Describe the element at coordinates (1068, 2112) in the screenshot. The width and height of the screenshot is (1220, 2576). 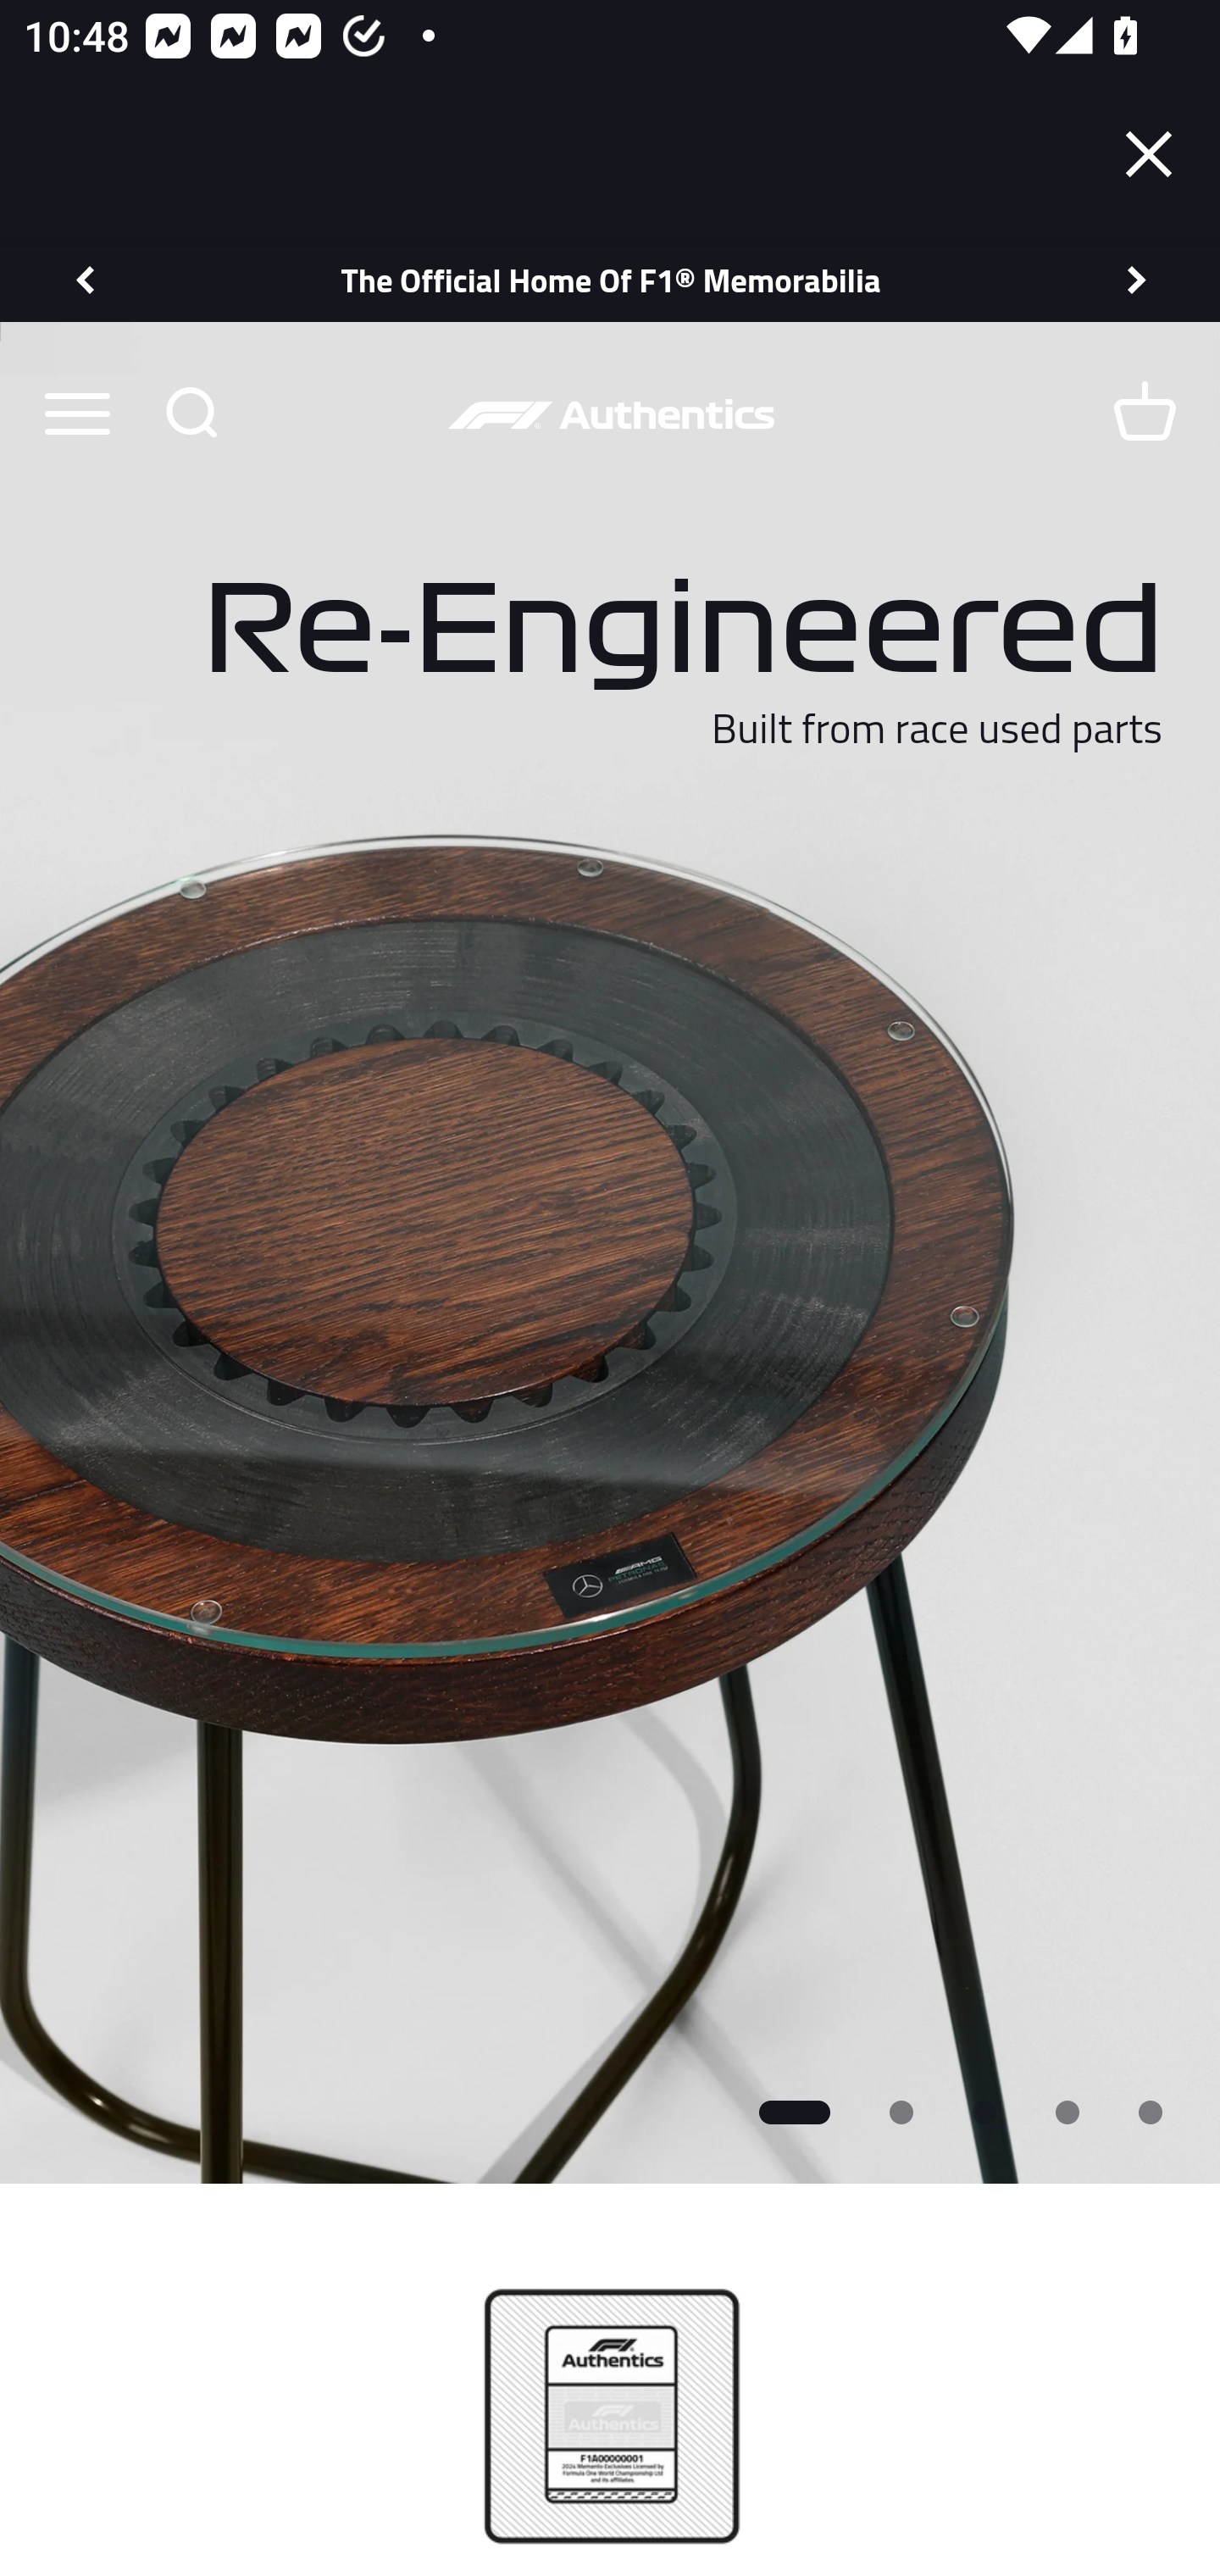
I see `Go to item 4` at that location.